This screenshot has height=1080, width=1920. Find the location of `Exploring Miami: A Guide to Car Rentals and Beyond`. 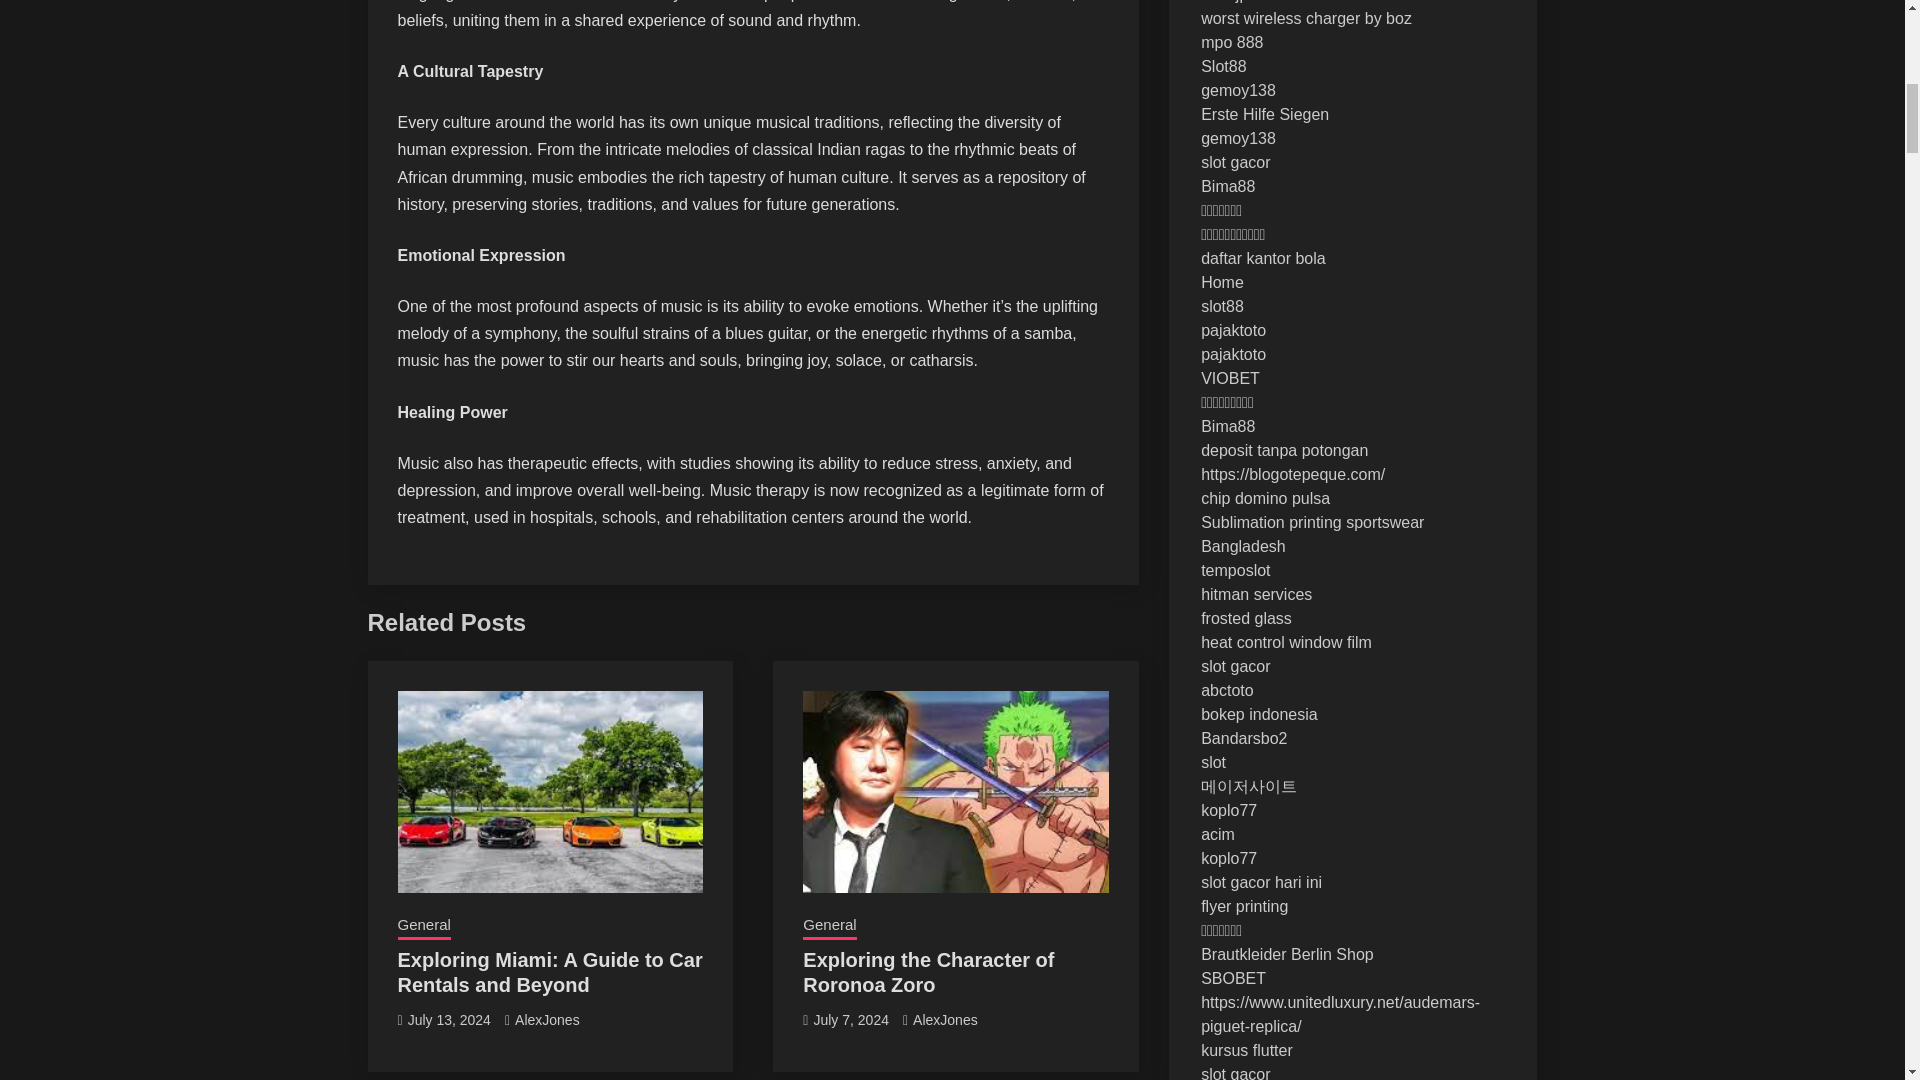

Exploring Miami: A Guide to Car Rentals and Beyond is located at coordinates (550, 972).